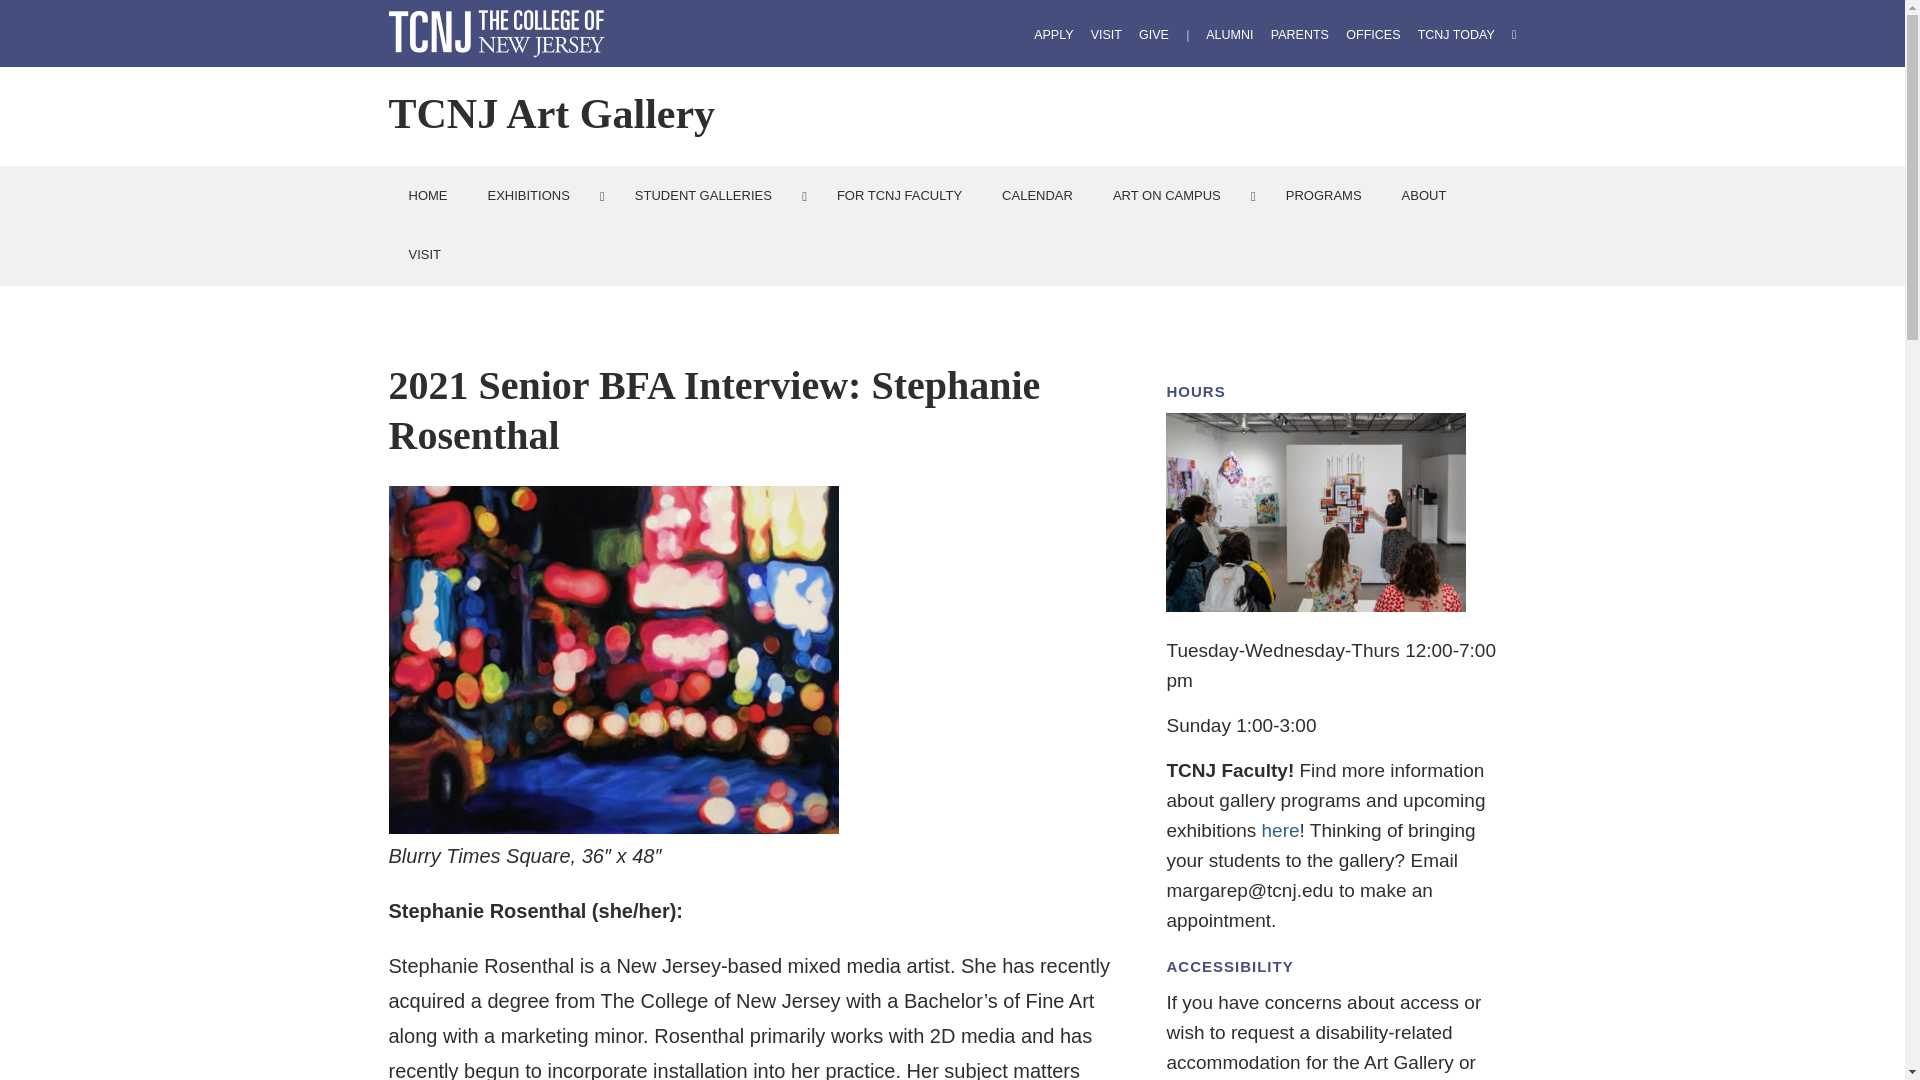  Describe the element at coordinates (30, 14) in the screenshot. I see `submit` at that location.